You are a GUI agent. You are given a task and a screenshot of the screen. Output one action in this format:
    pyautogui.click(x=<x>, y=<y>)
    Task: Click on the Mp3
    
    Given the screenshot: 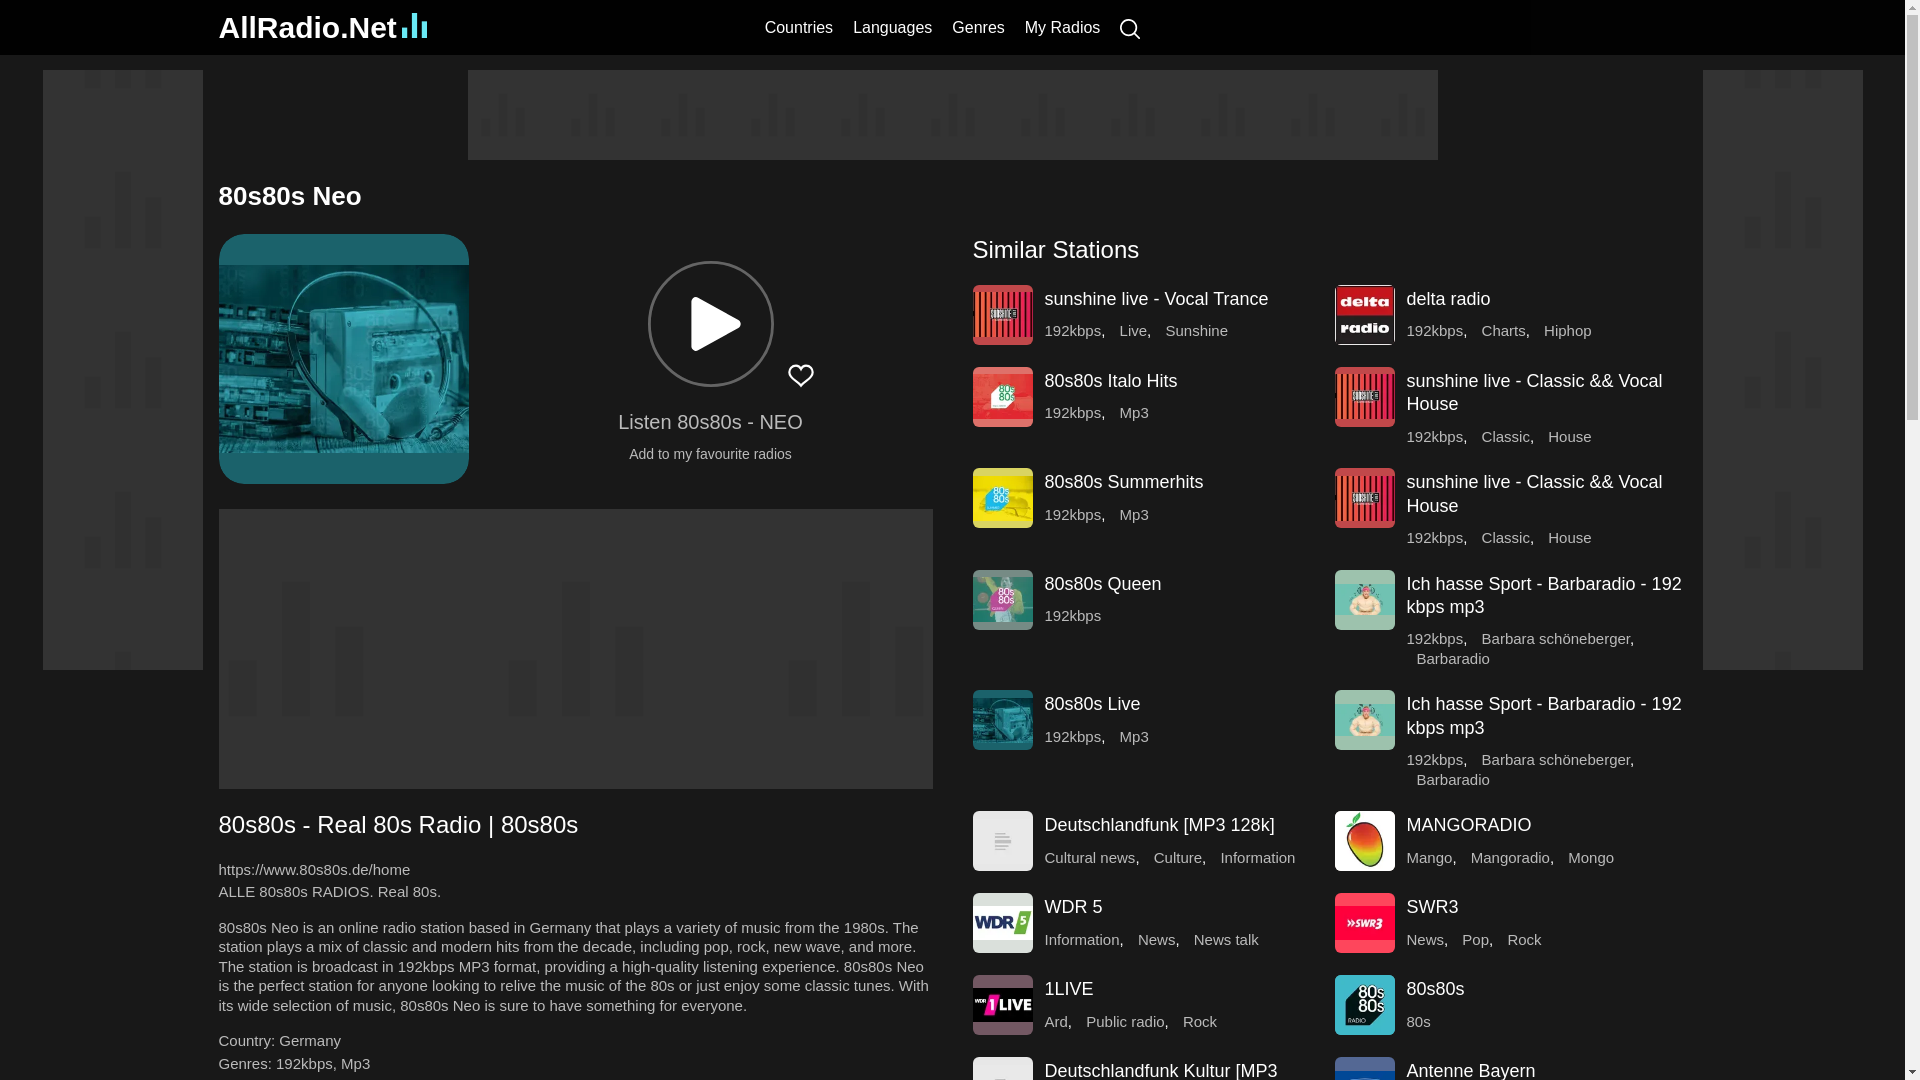 What is the action you would take?
    pyautogui.click(x=356, y=1064)
    